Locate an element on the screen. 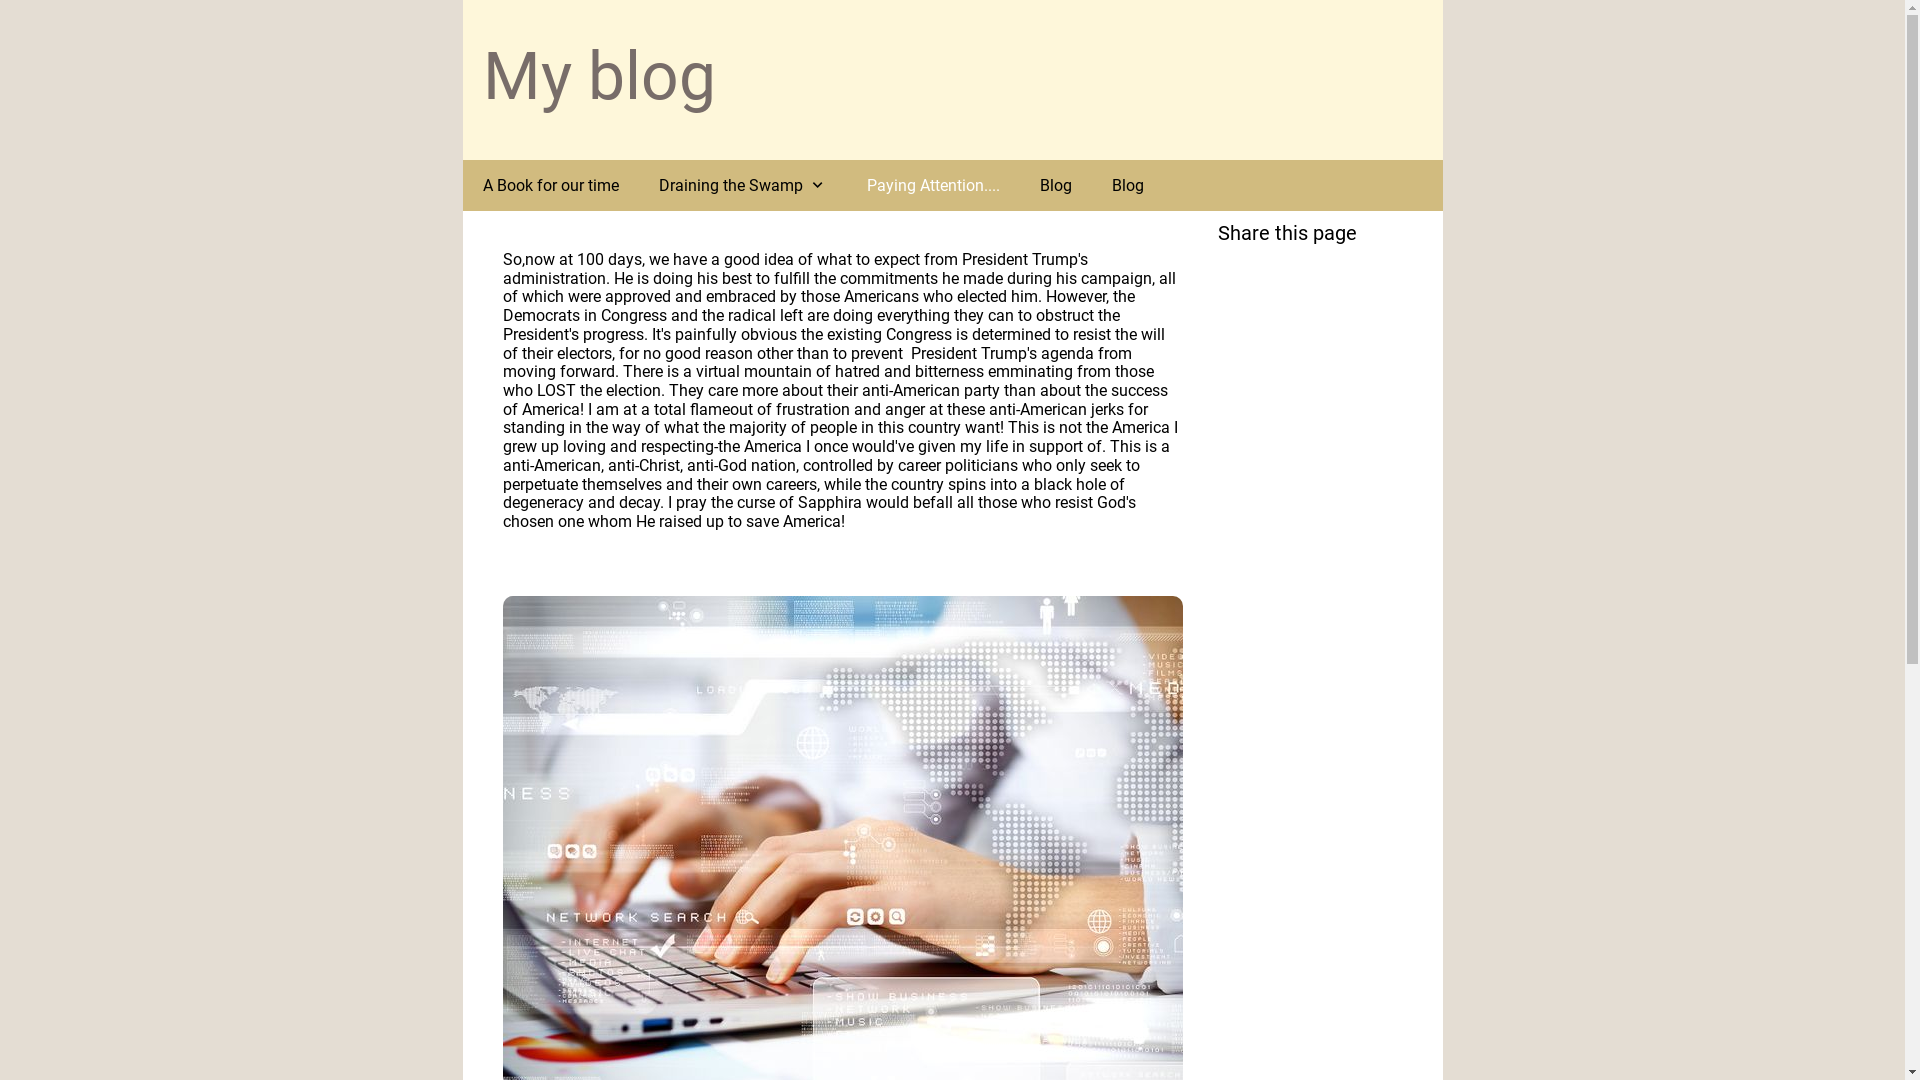 The image size is (1920, 1080). Draining the Swamp is located at coordinates (742, 186).